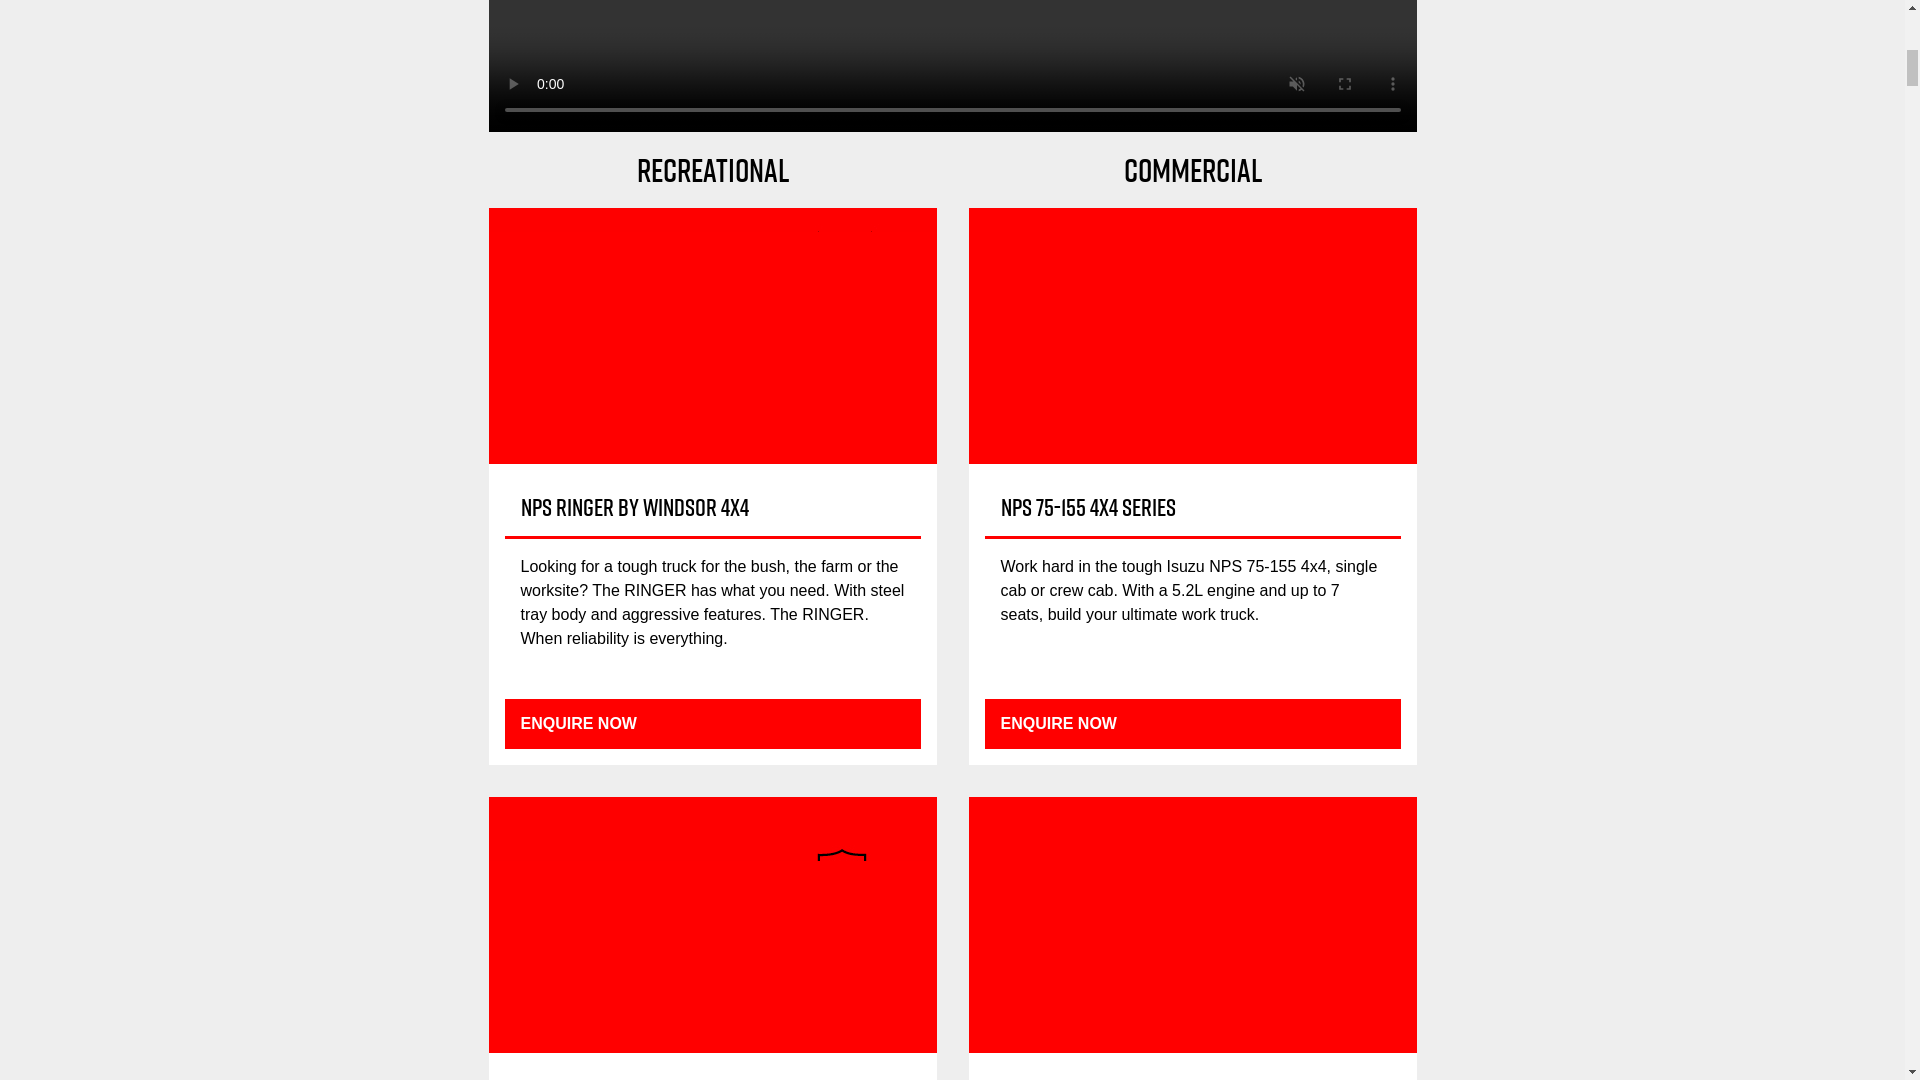  Describe the element at coordinates (1192, 724) in the screenshot. I see `ENQUIRE NOW` at that location.